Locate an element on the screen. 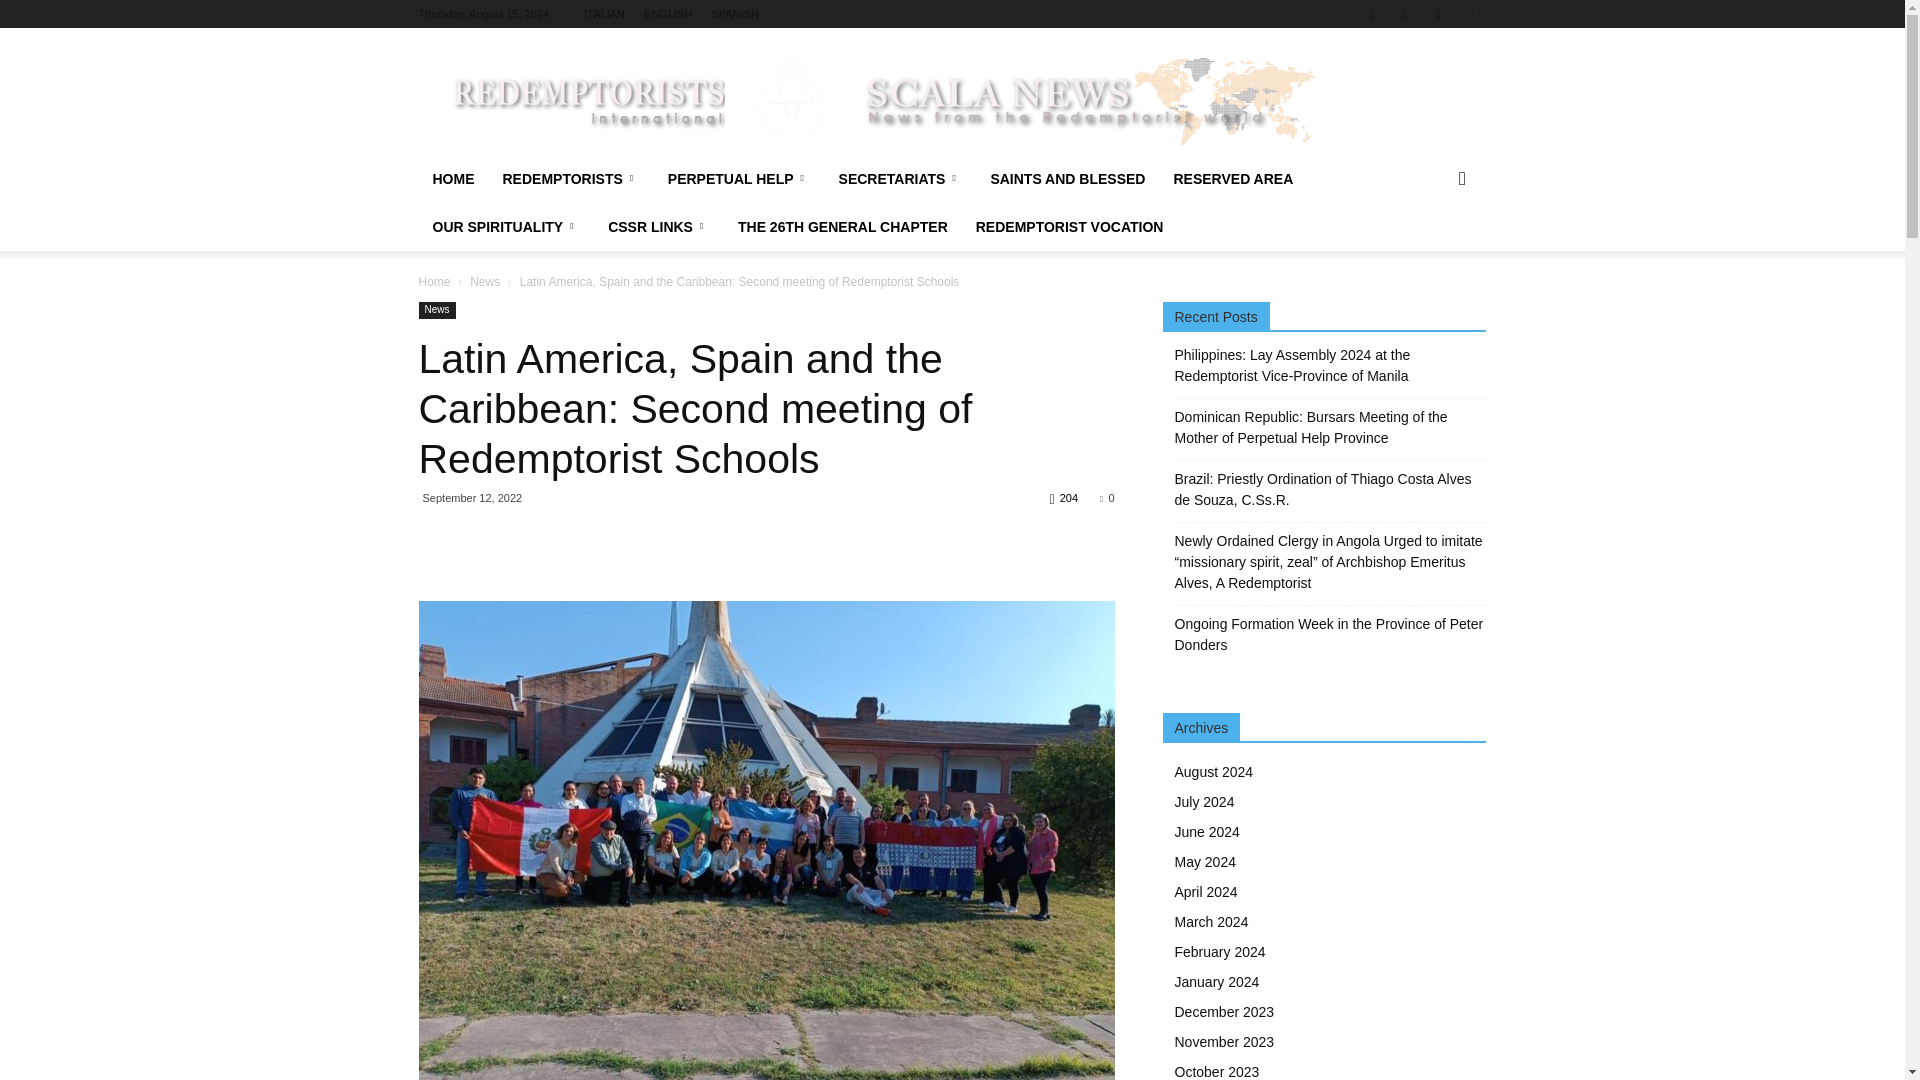  Flickr is located at coordinates (1405, 14).